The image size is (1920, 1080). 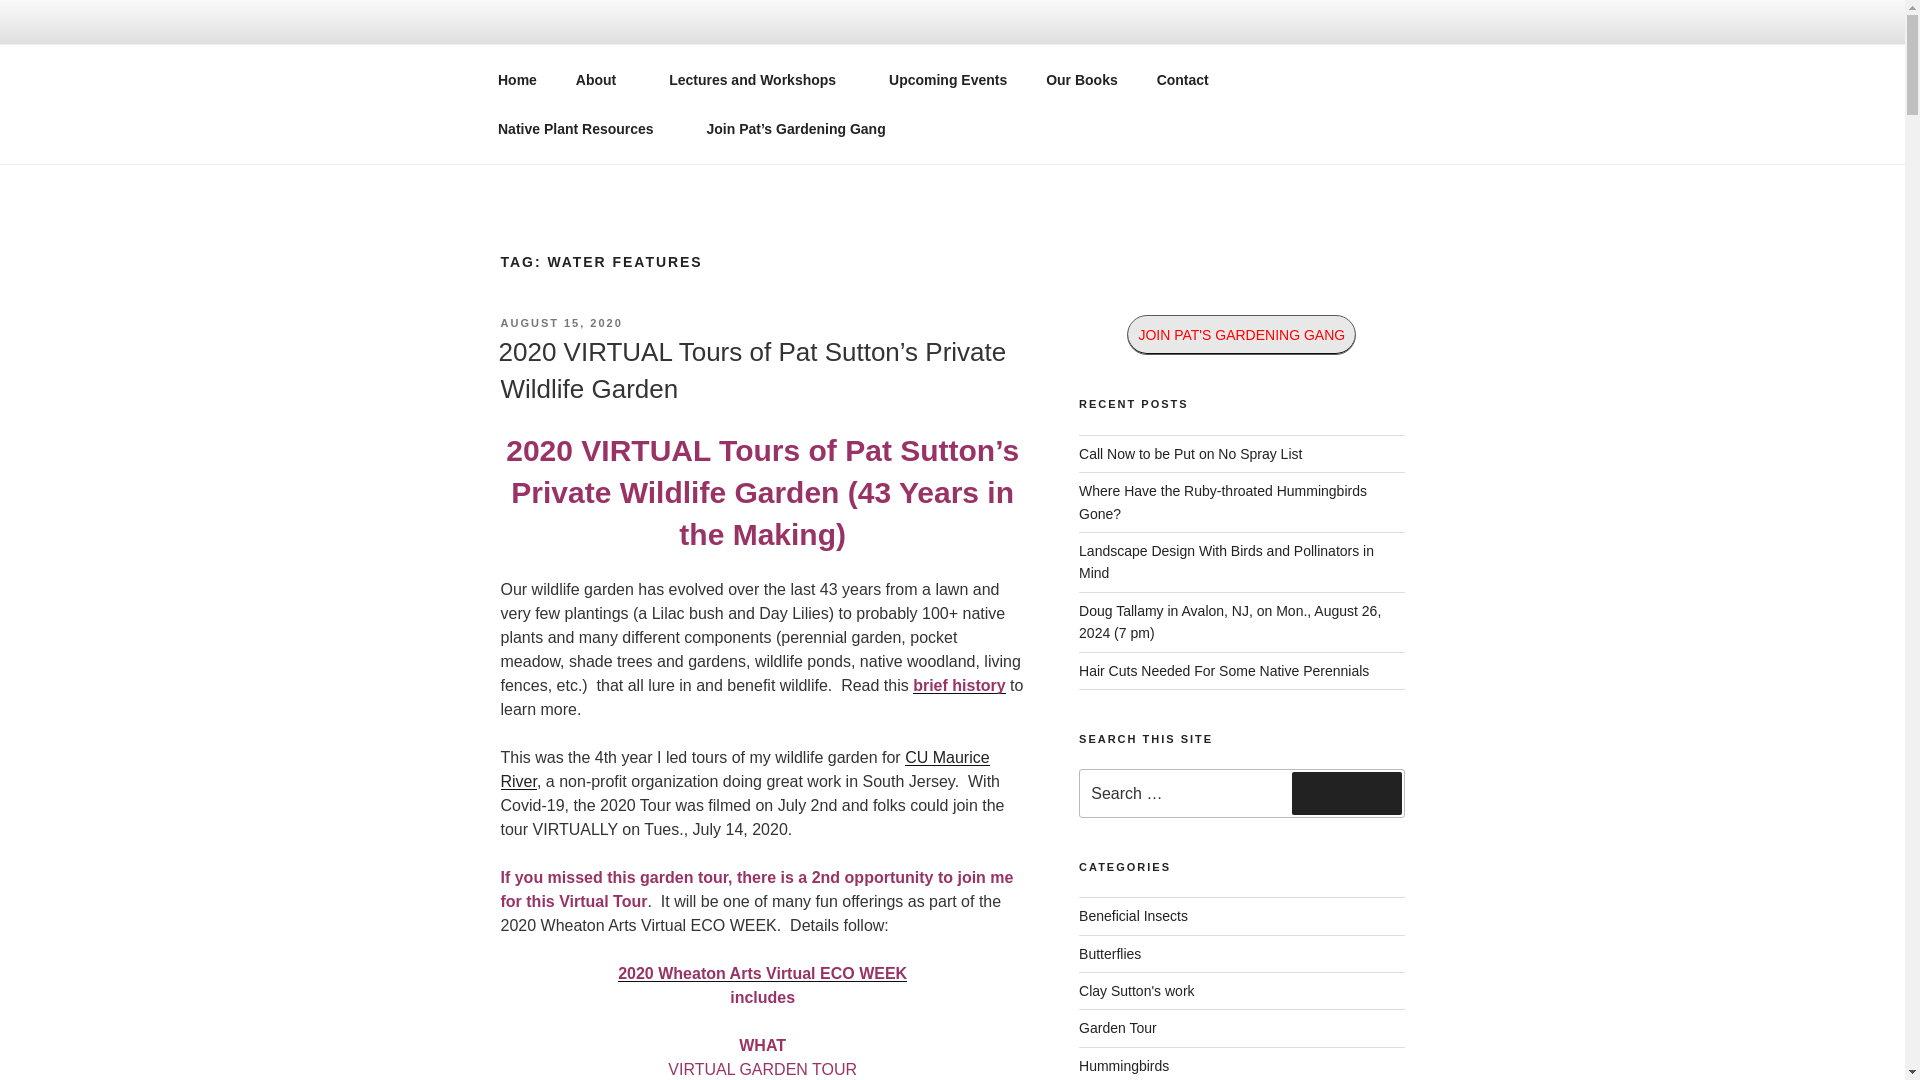 I want to click on Native Plant Resources, so click(x=517, y=80).